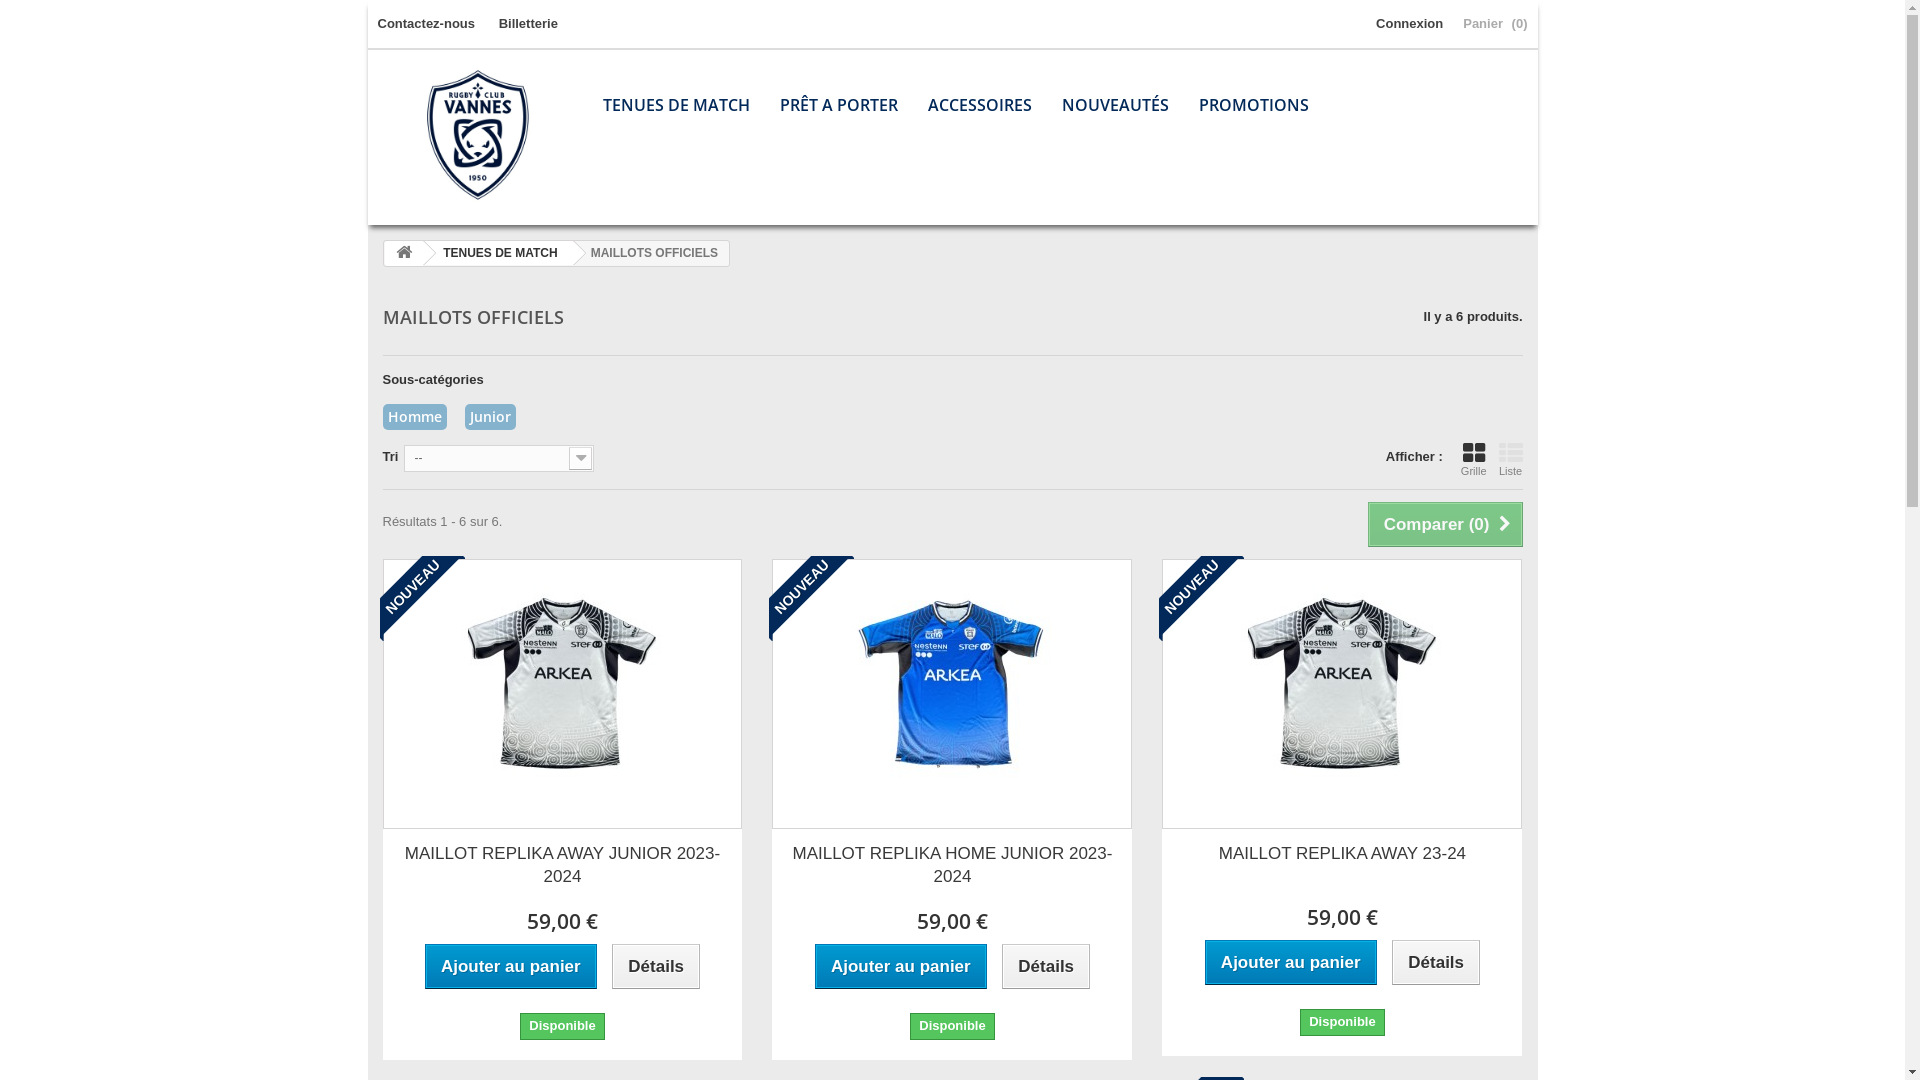 The image size is (1920, 1080). What do you see at coordinates (415, 416) in the screenshot?
I see `Homme` at bounding box center [415, 416].